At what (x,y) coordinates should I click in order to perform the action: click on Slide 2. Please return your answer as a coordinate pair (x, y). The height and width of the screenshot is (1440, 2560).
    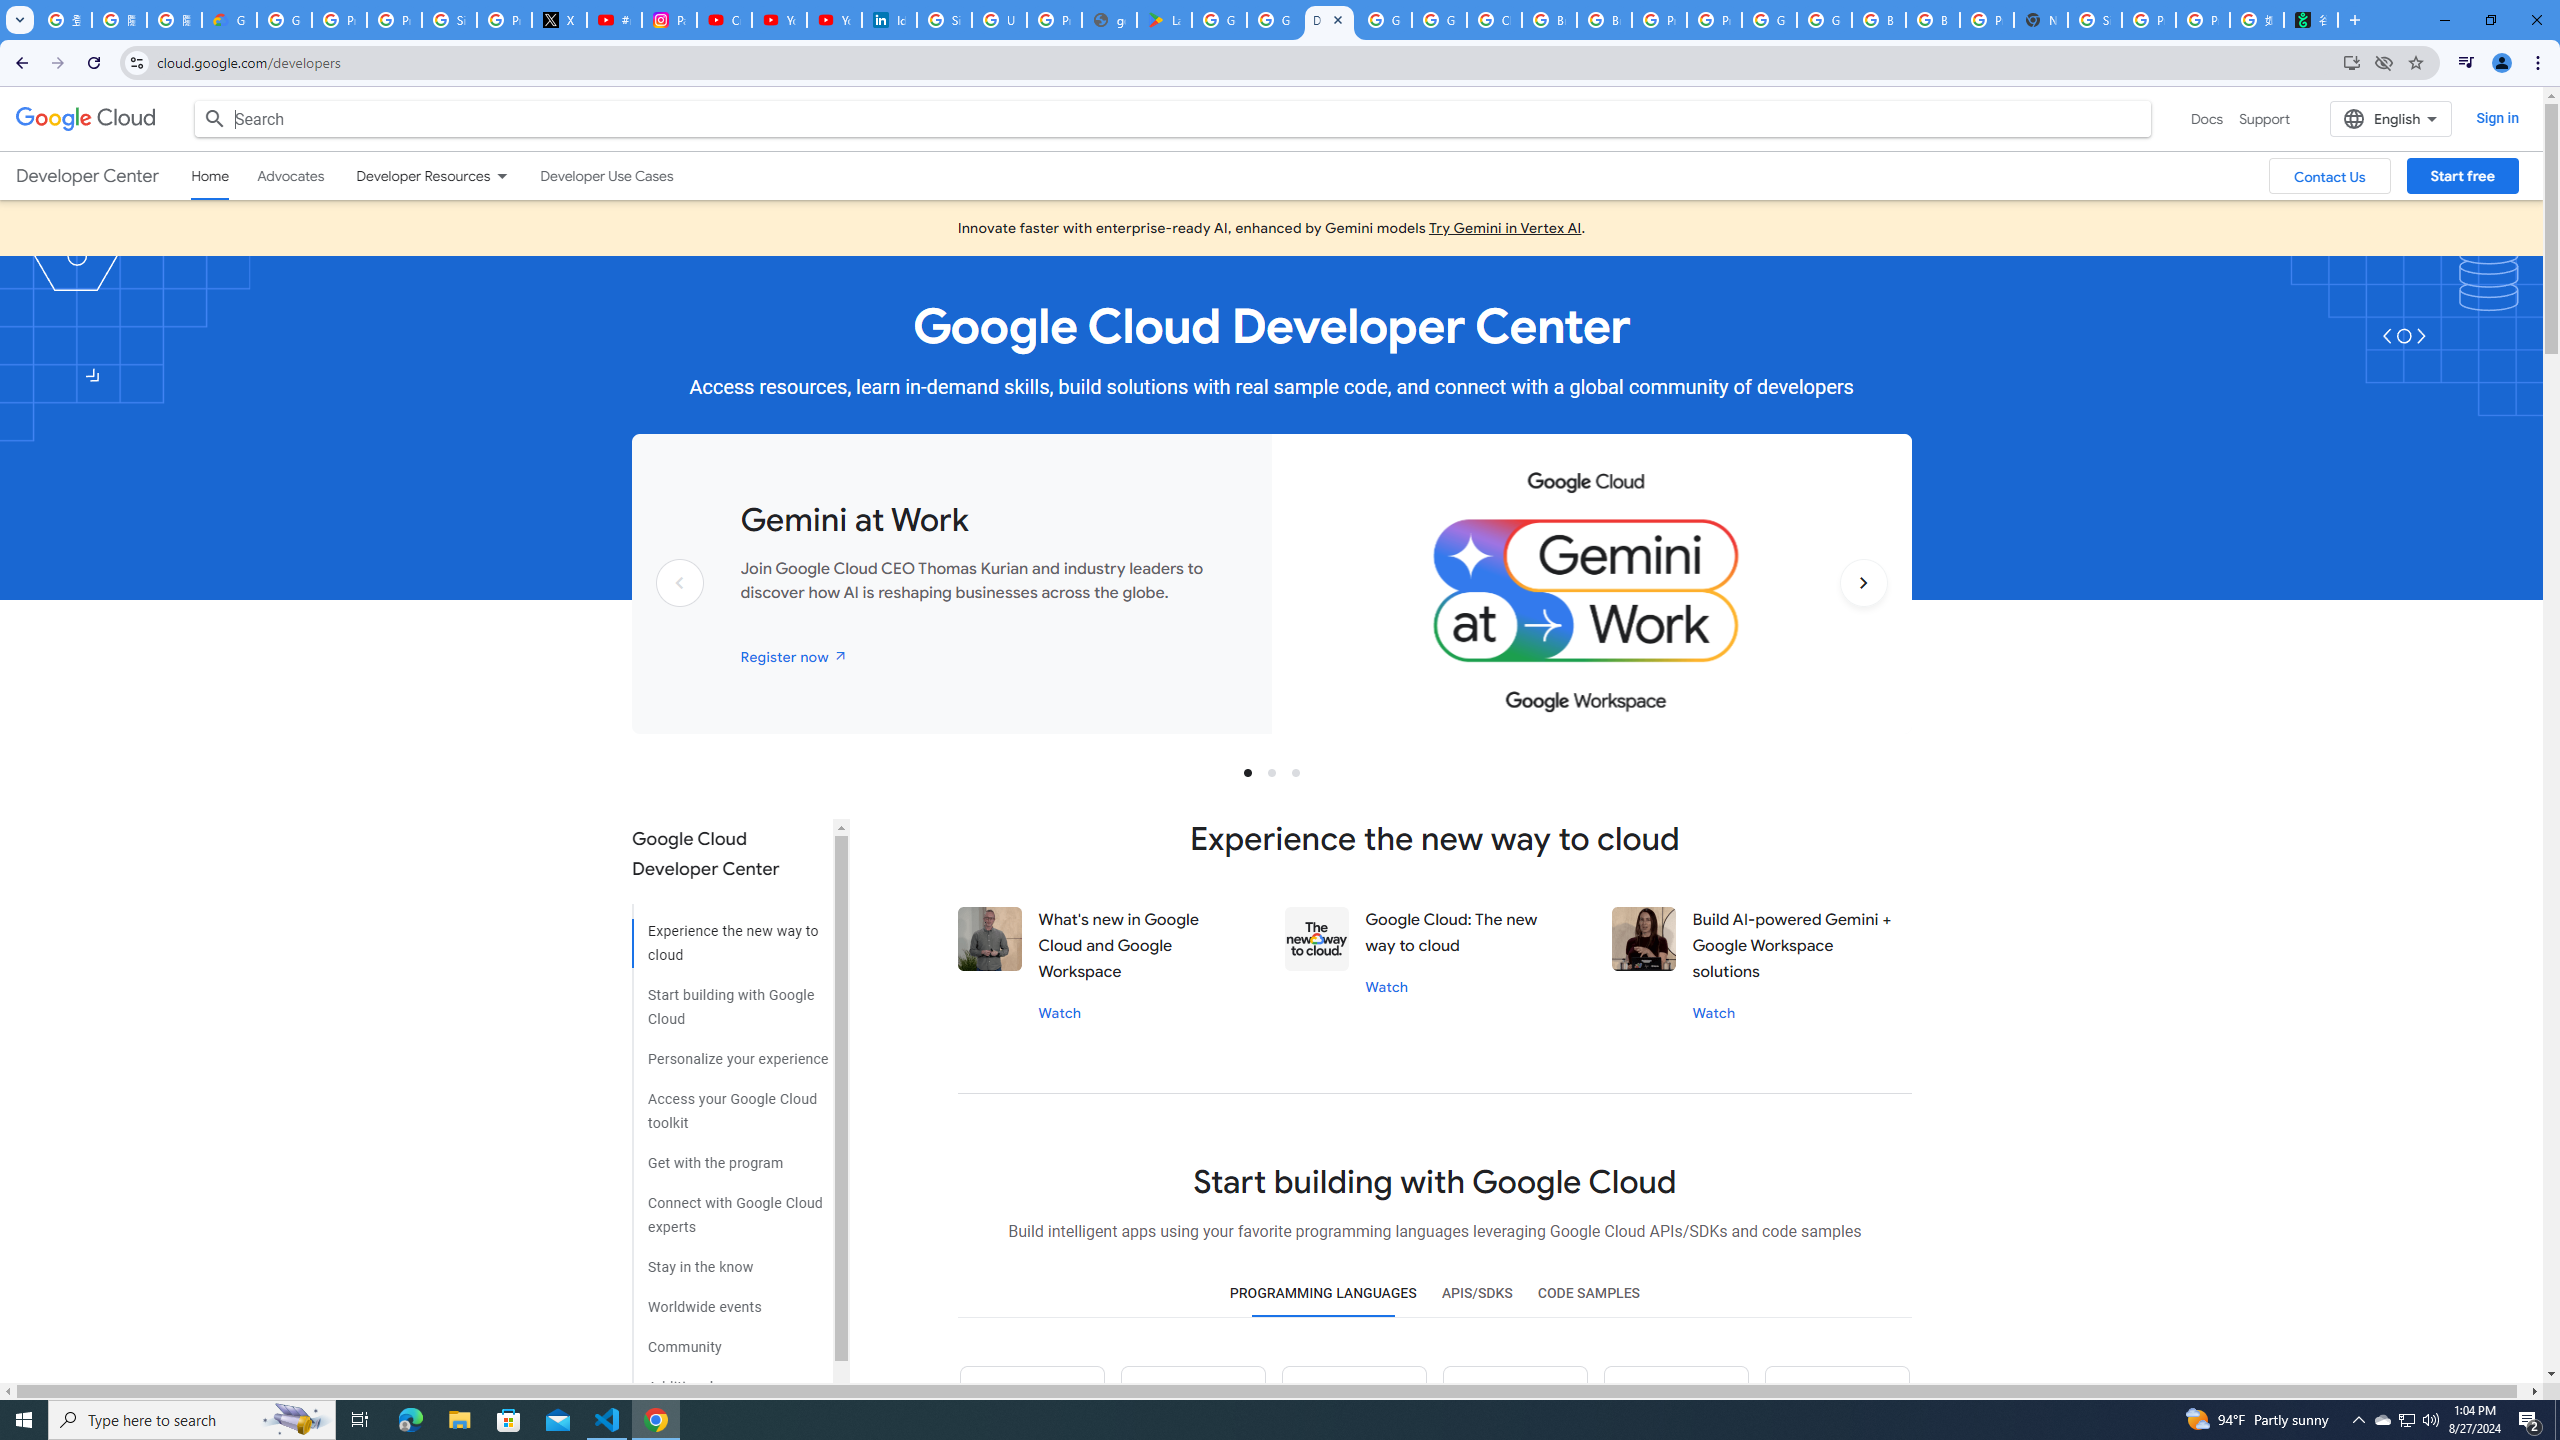
    Looking at the image, I should click on (1271, 772).